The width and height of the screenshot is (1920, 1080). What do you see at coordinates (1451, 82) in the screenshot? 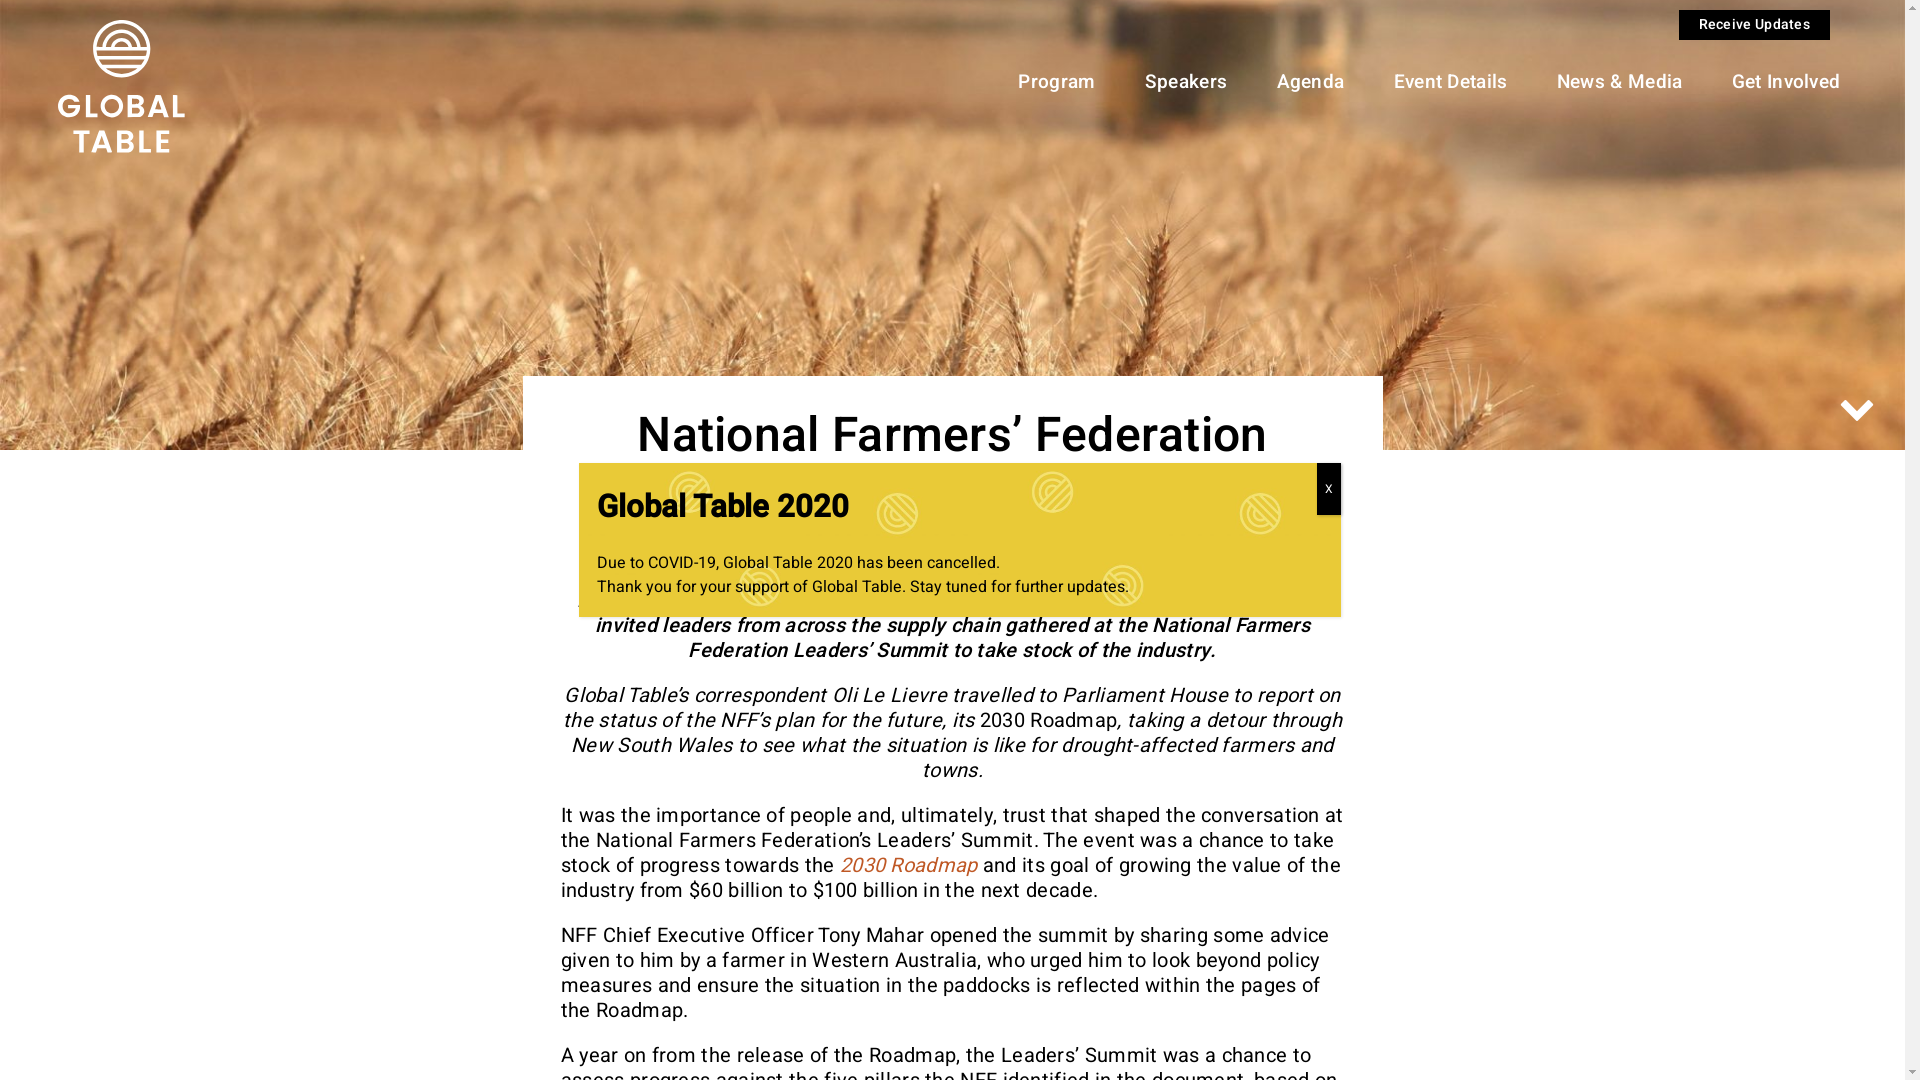
I see `Event Details` at bounding box center [1451, 82].